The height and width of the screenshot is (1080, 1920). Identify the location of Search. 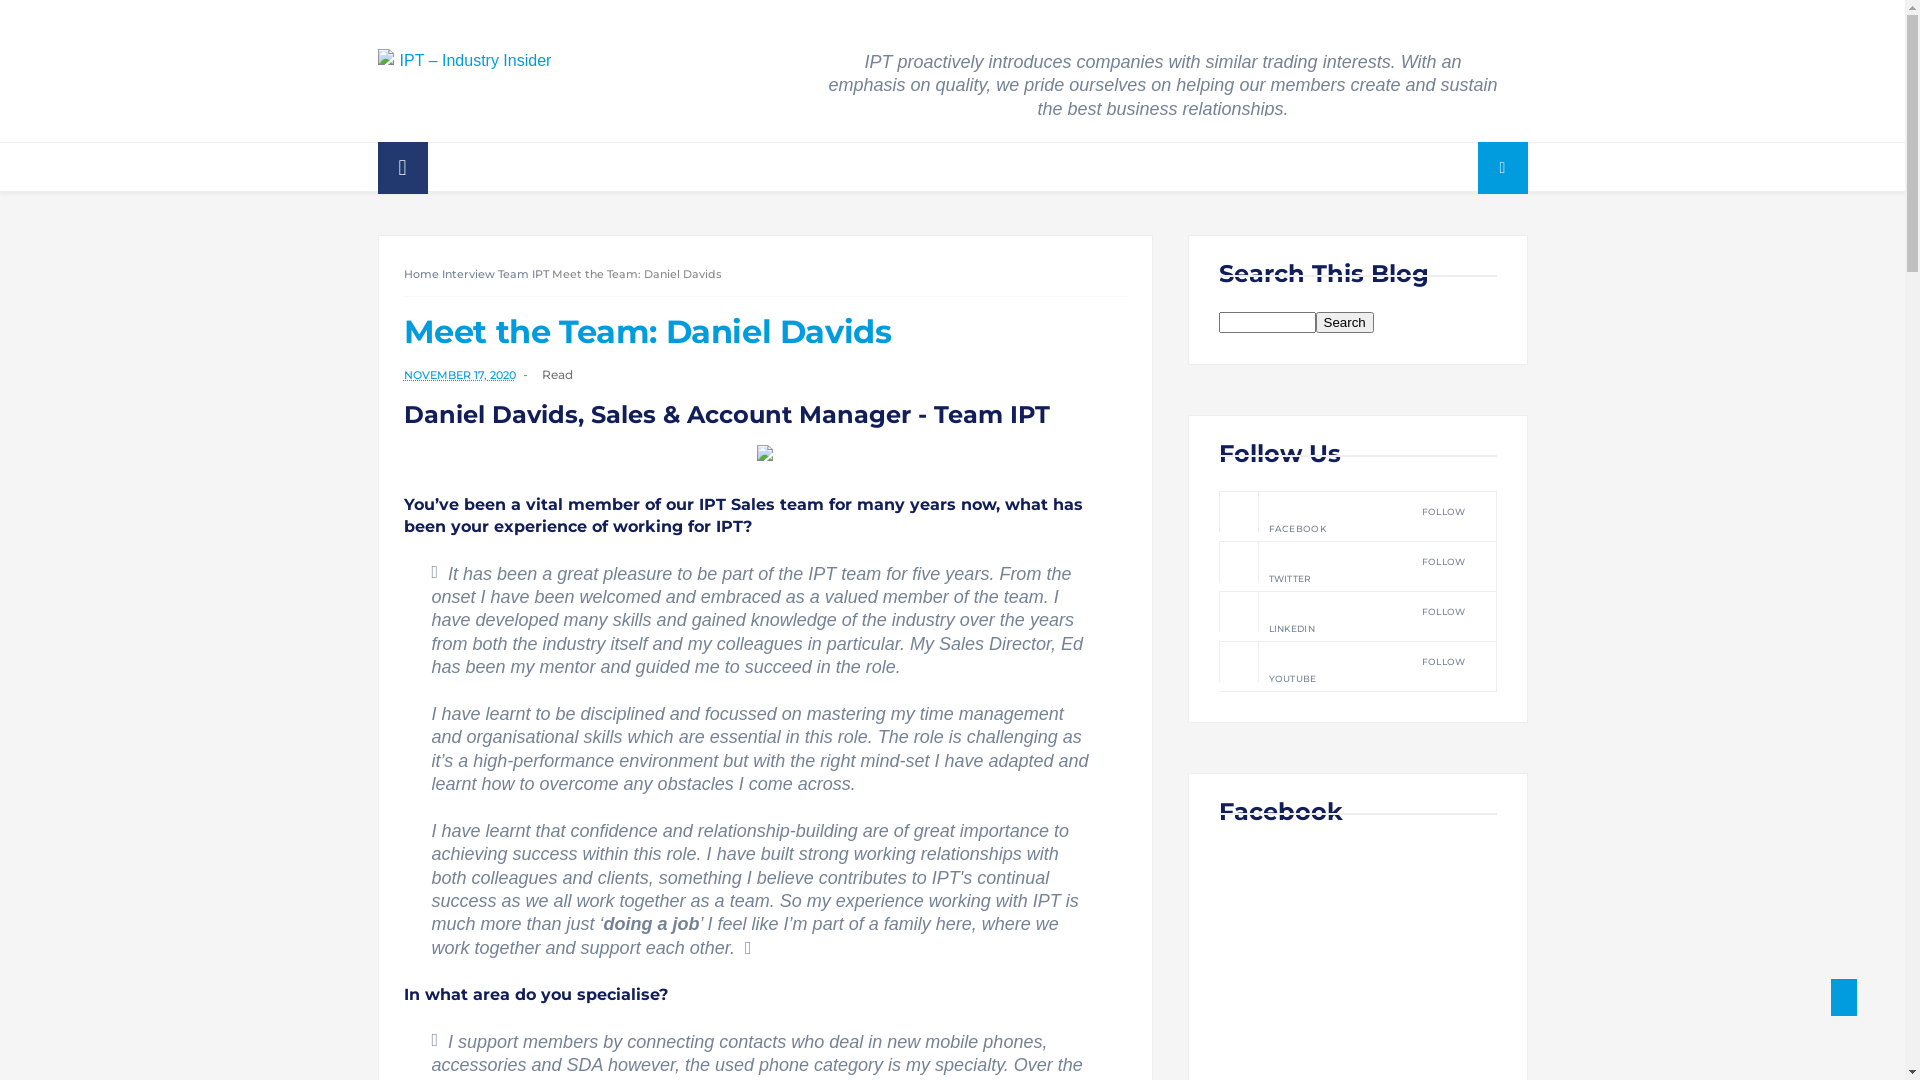
(1345, 322).